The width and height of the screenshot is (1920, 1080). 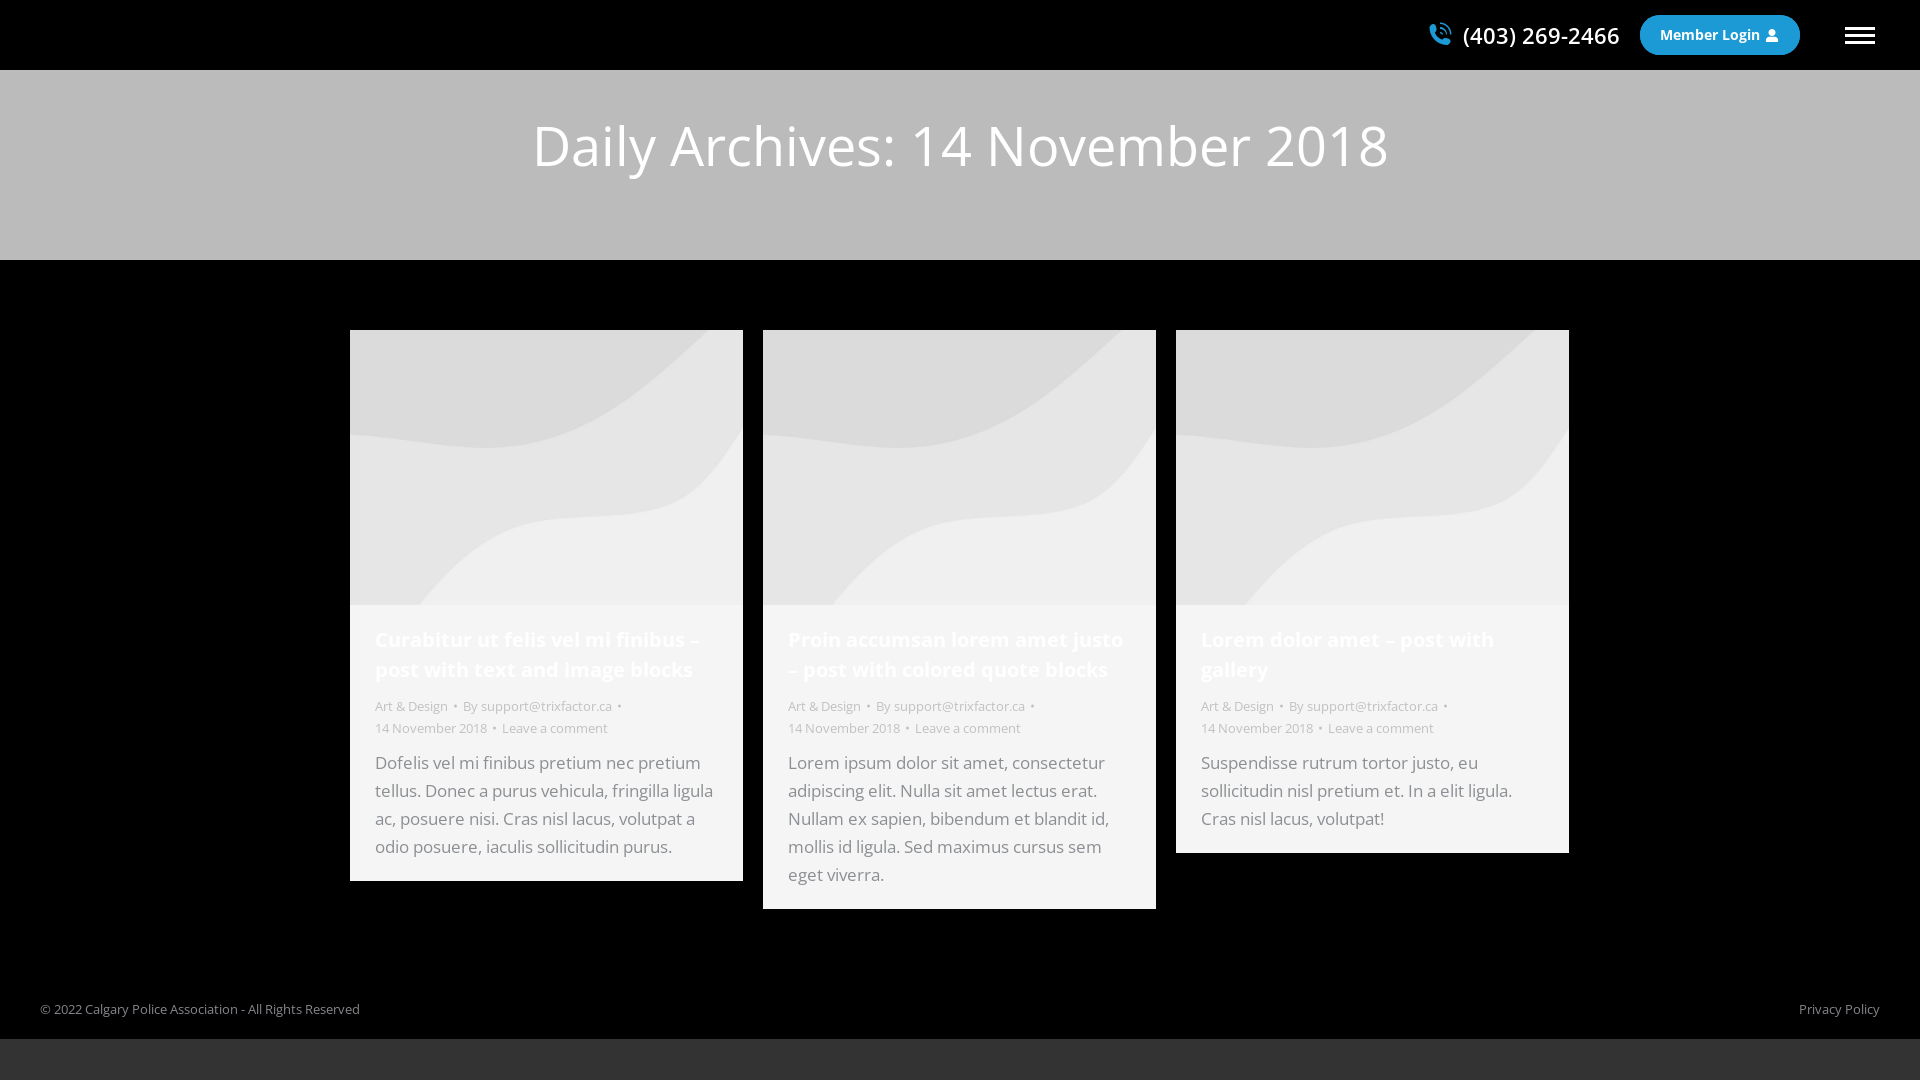 What do you see at coordinates (436, 728) in the screenshot?
I see `14 November 2018` at bounding box center [436, 728].